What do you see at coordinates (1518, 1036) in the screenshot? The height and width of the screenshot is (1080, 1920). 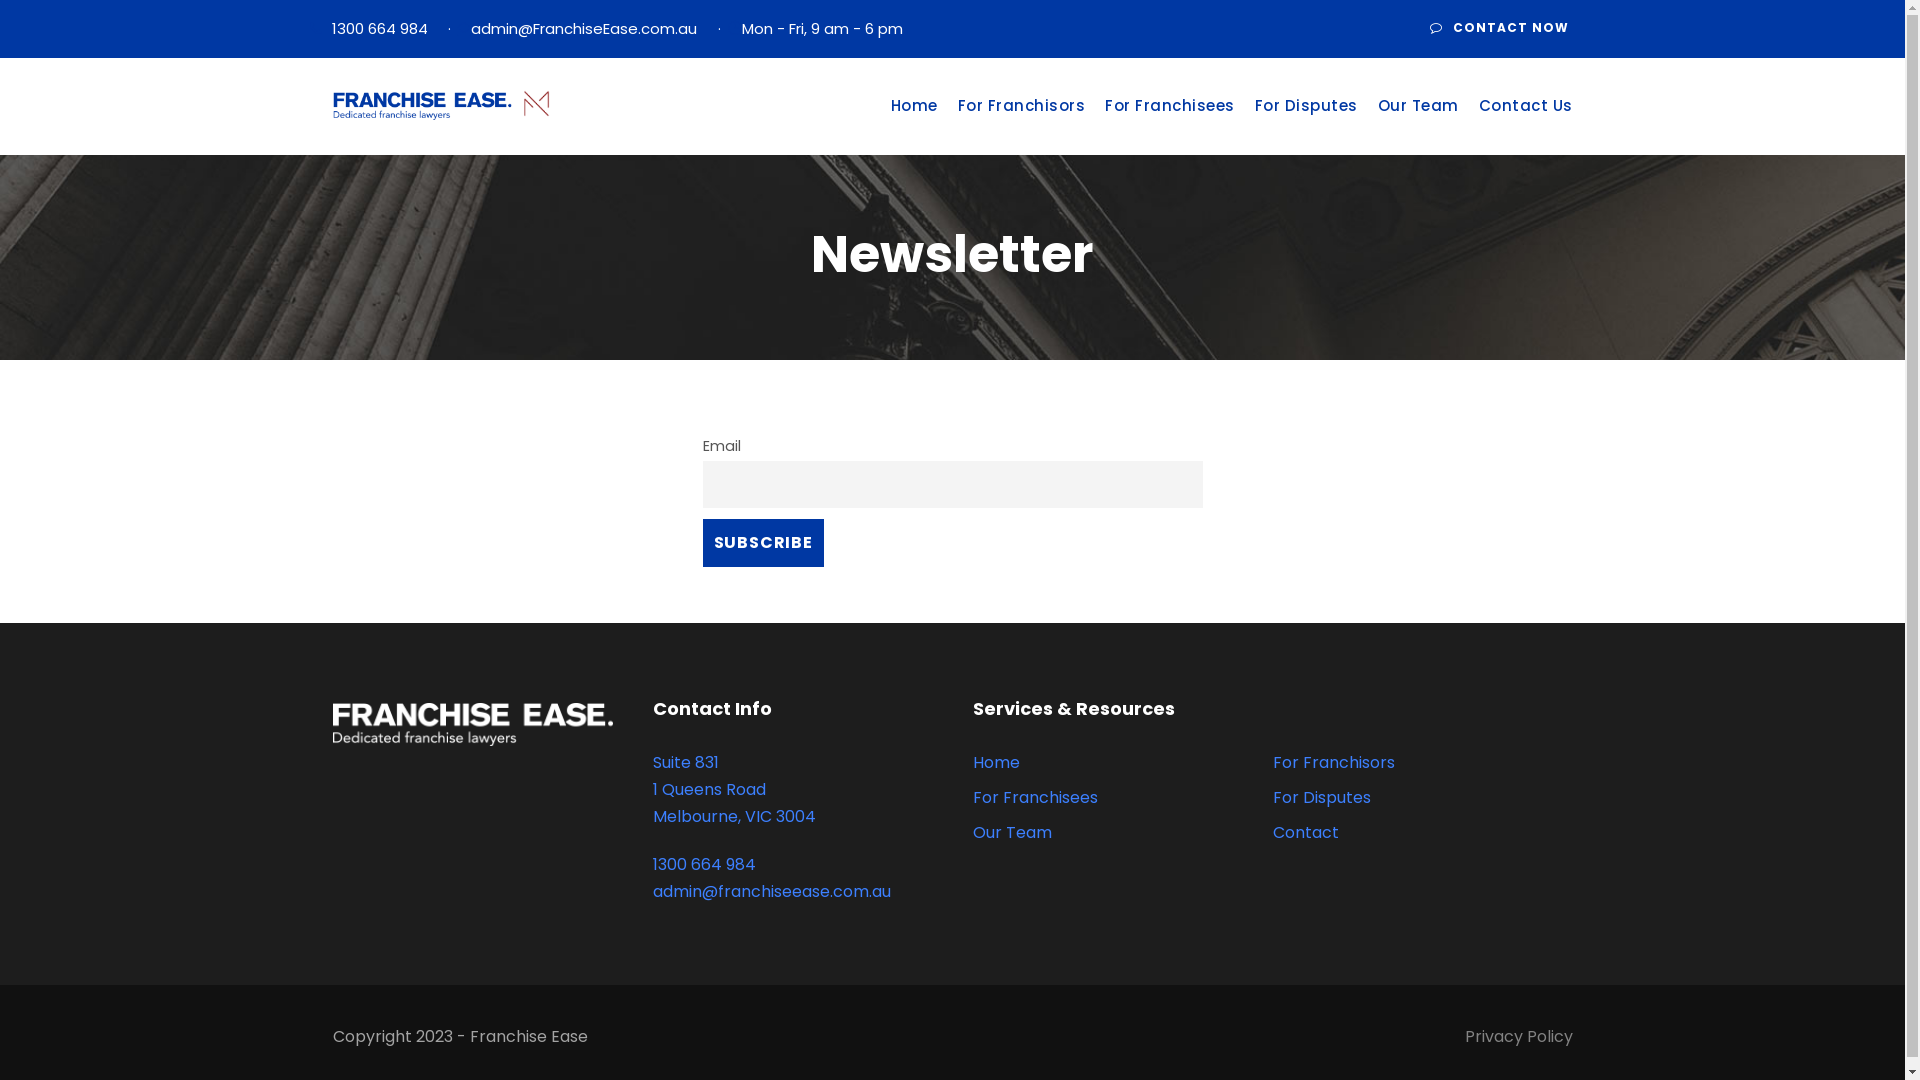 I see `Privacy Policy` at bounding box center [1518, 1036].